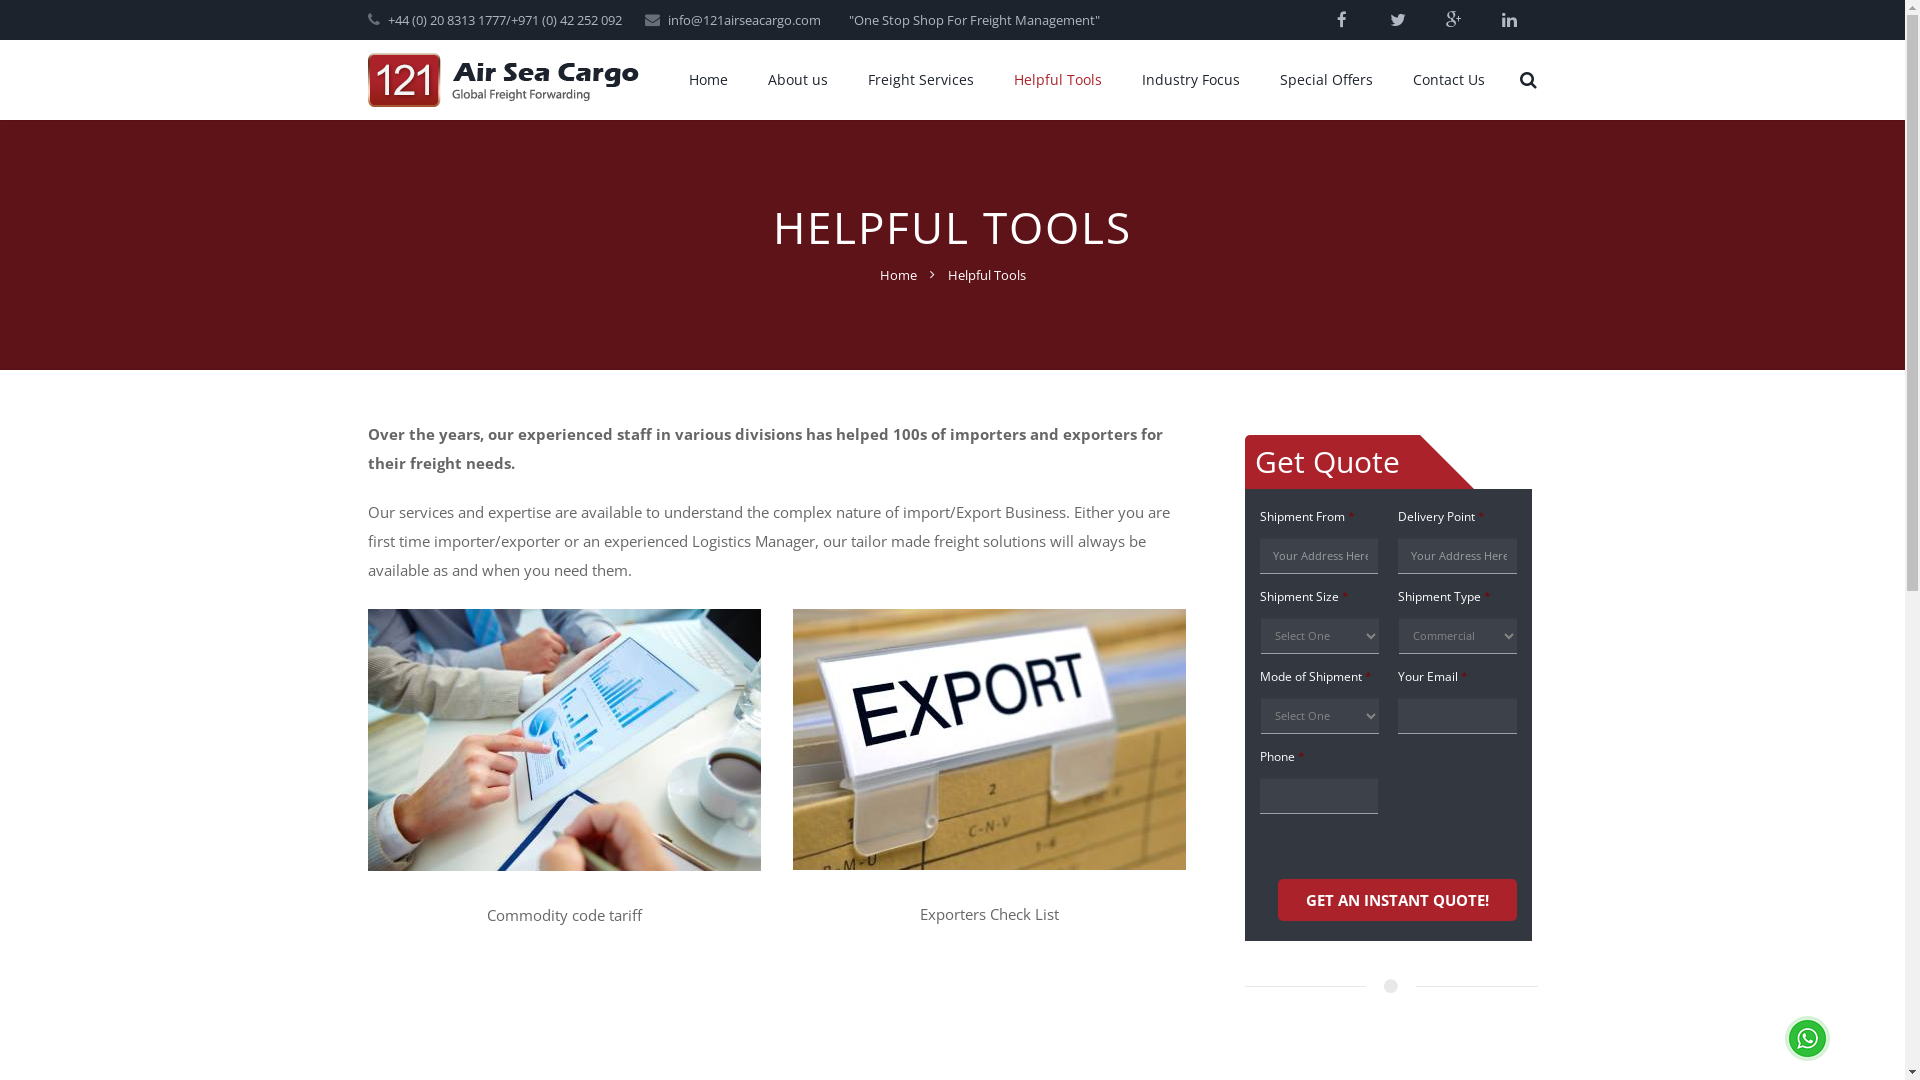 This screenshot has width=1920, height=1080. Describe the element at coordinates (1448, 80) in the screenshot. I see `Contact Us` at that location.